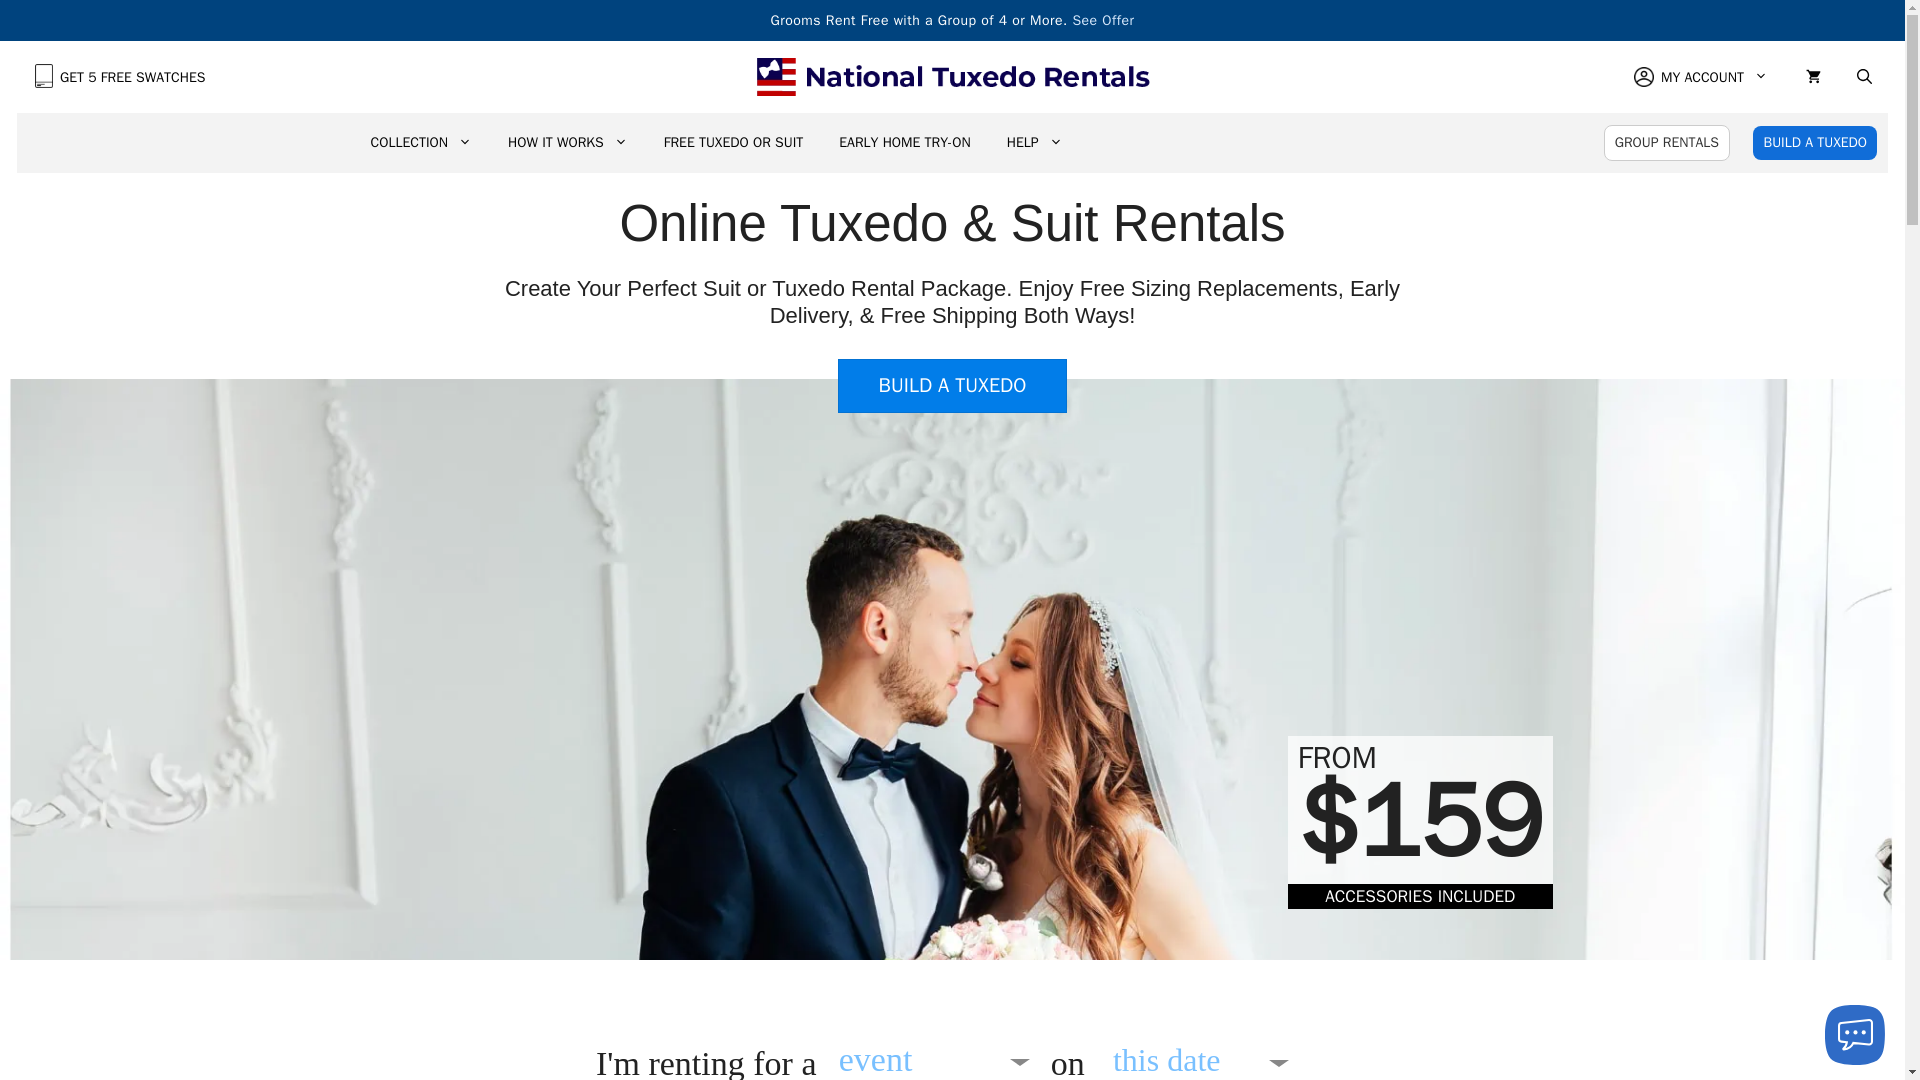  I want to click on FREE TUXEDO OR SUIT, so click(733, 142).